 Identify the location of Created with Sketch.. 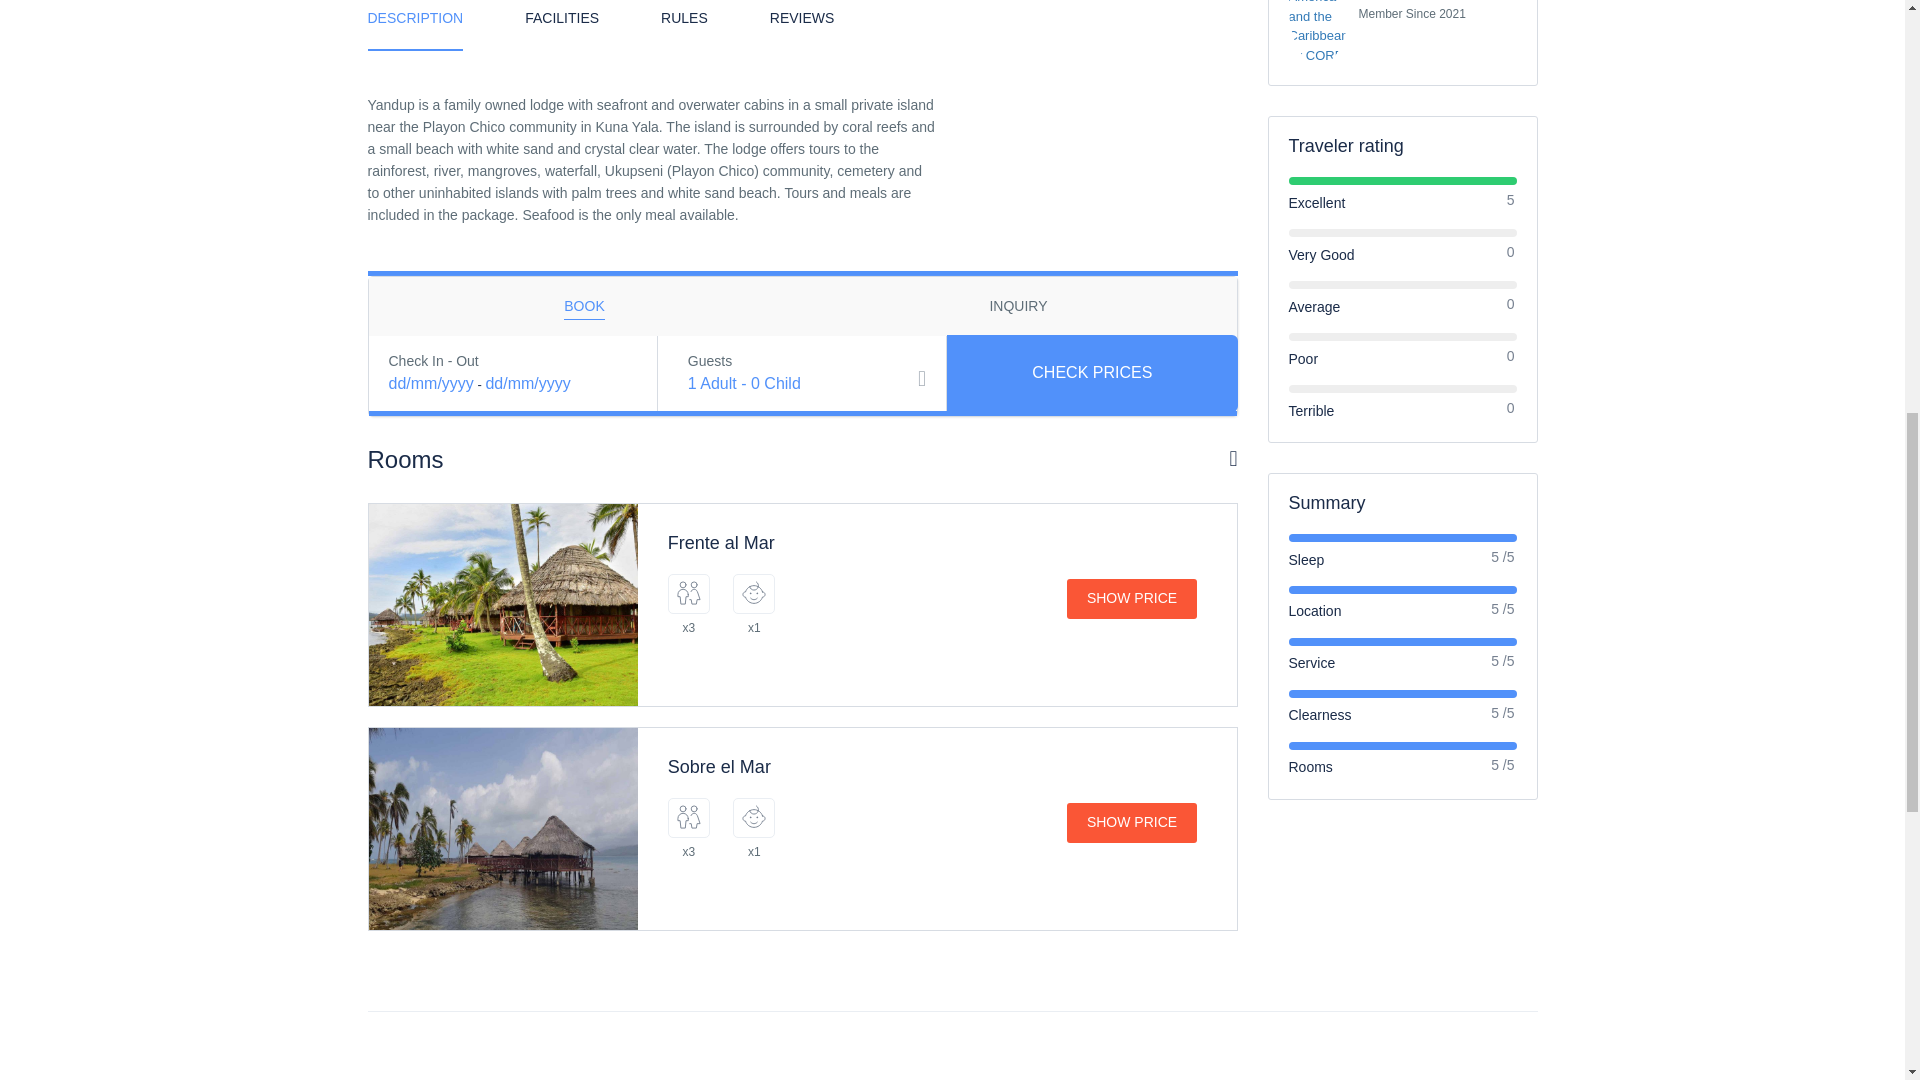
(688, 816).